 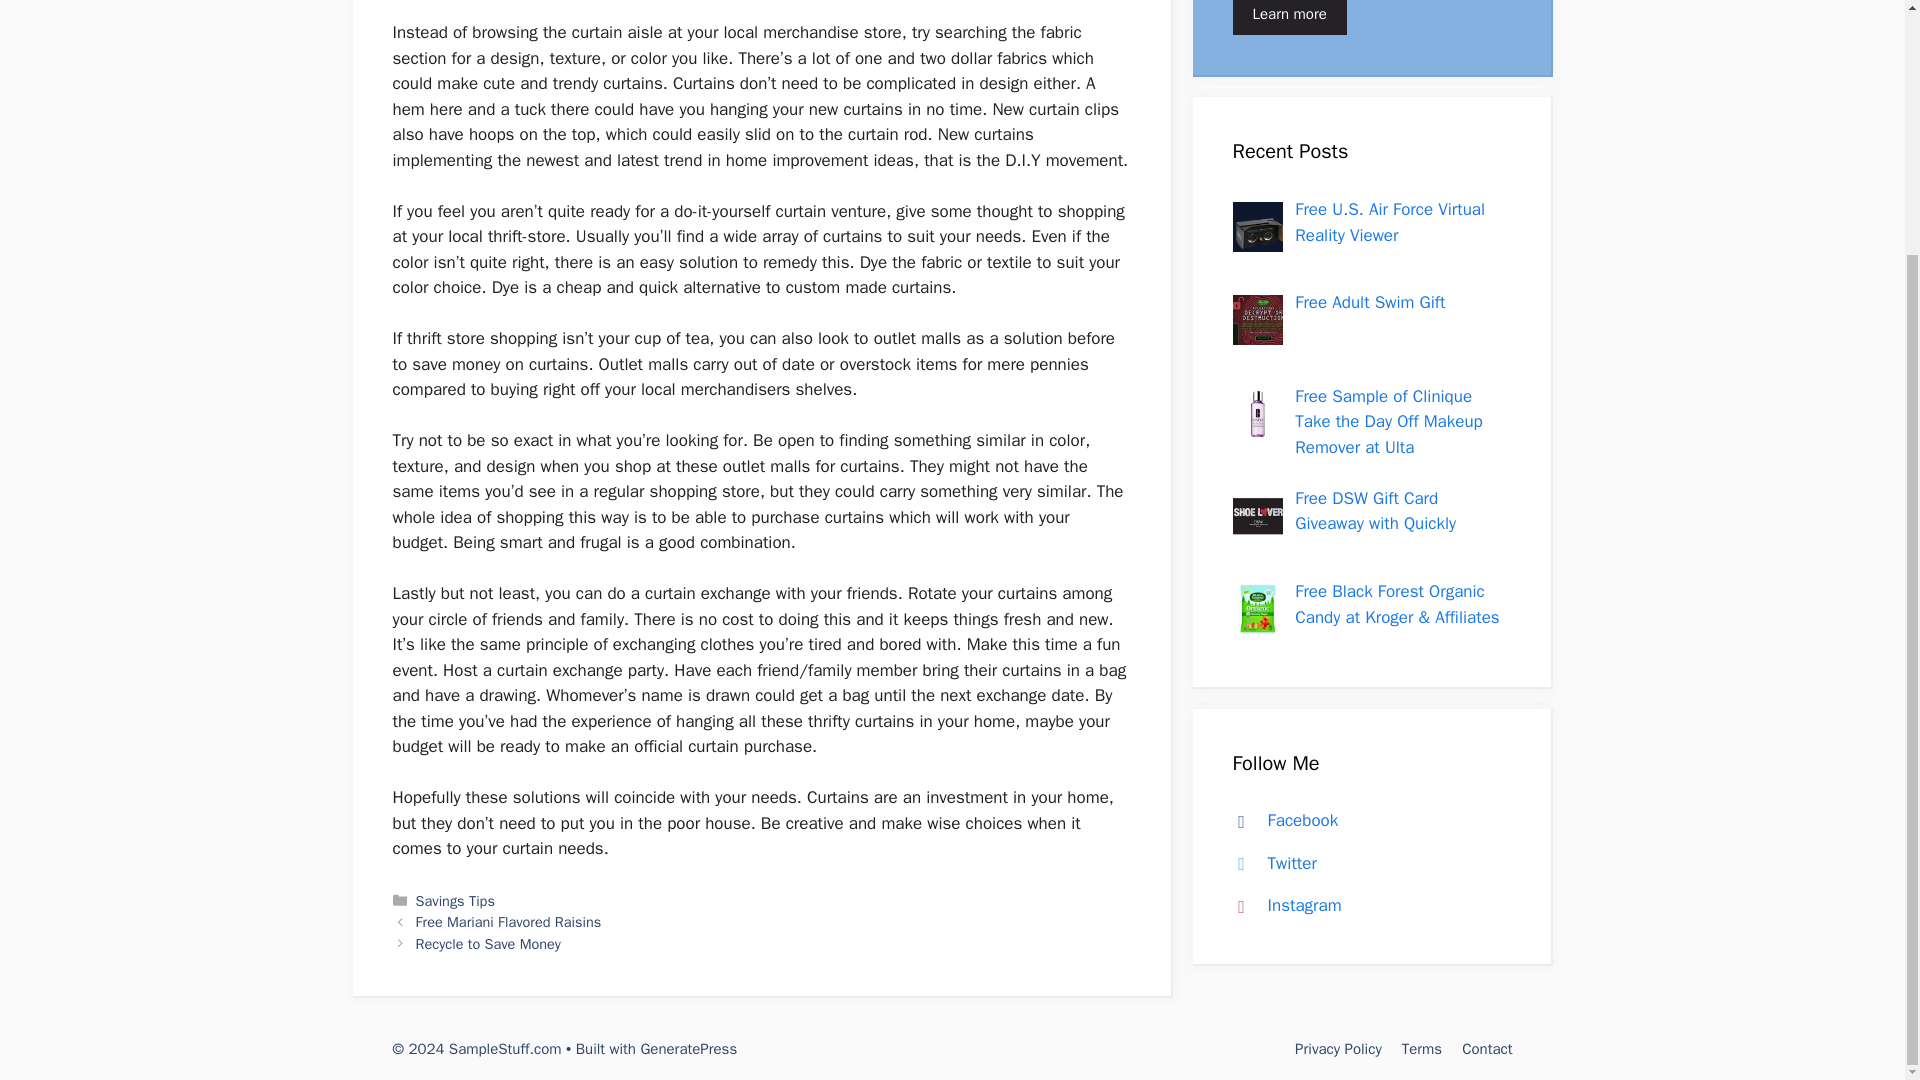 What do you see at coordinates (1370, 302) in the screenshot?
I see `Free Adult Swim Gift` at bounding box center [1370, 302].